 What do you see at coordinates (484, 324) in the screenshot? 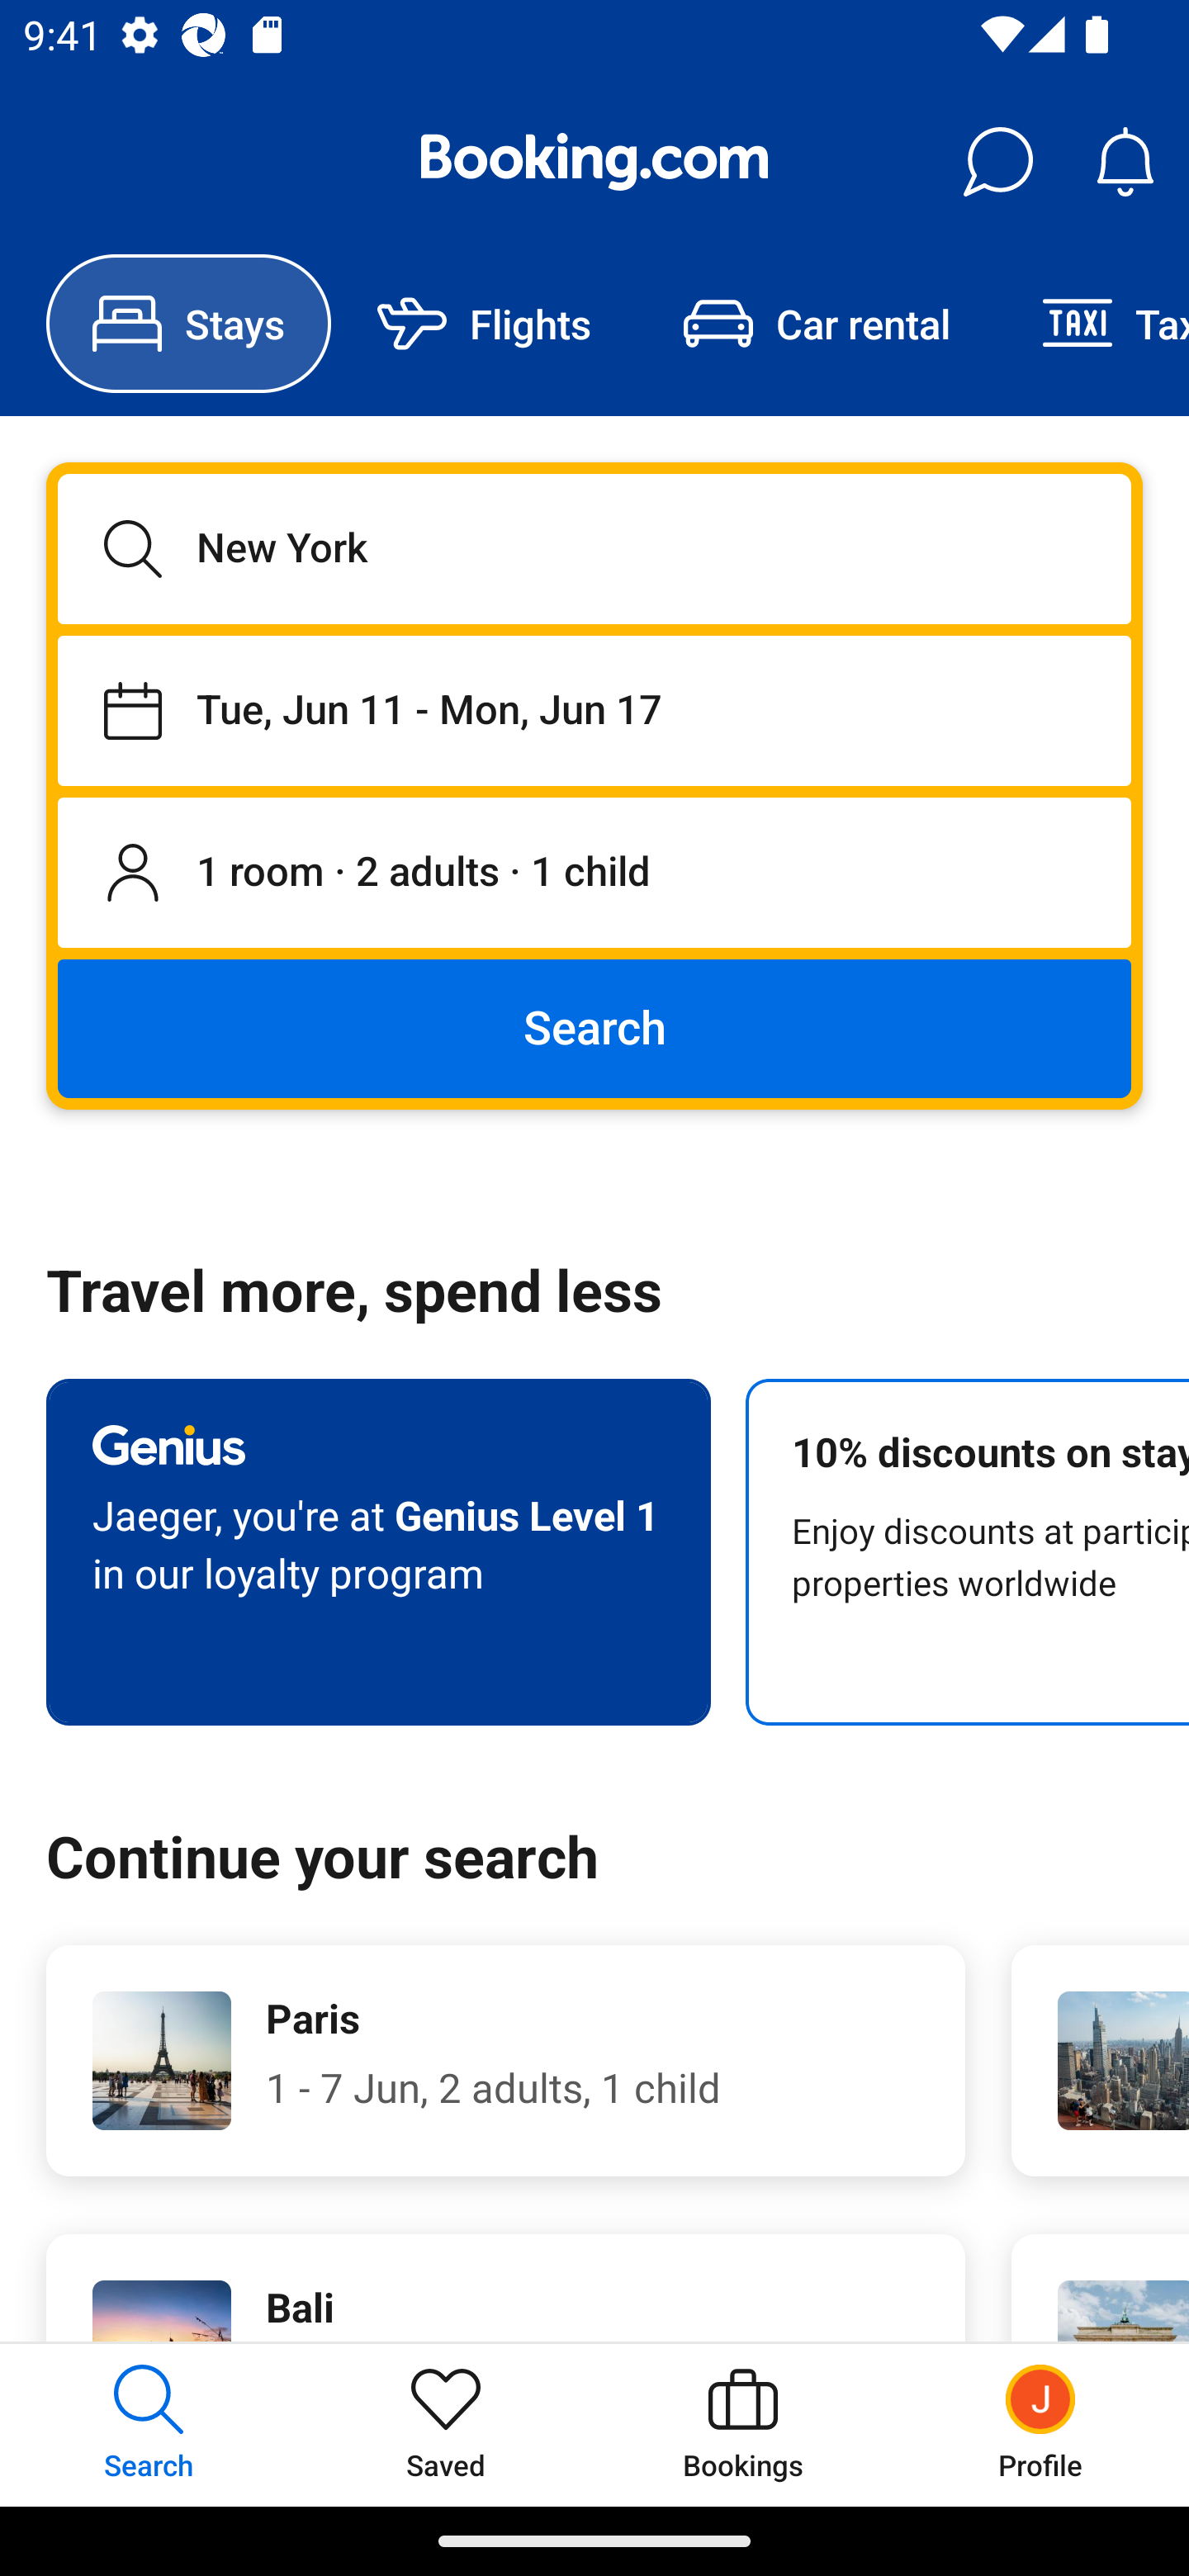
I see `Flights` at bounding box center [484, 324].